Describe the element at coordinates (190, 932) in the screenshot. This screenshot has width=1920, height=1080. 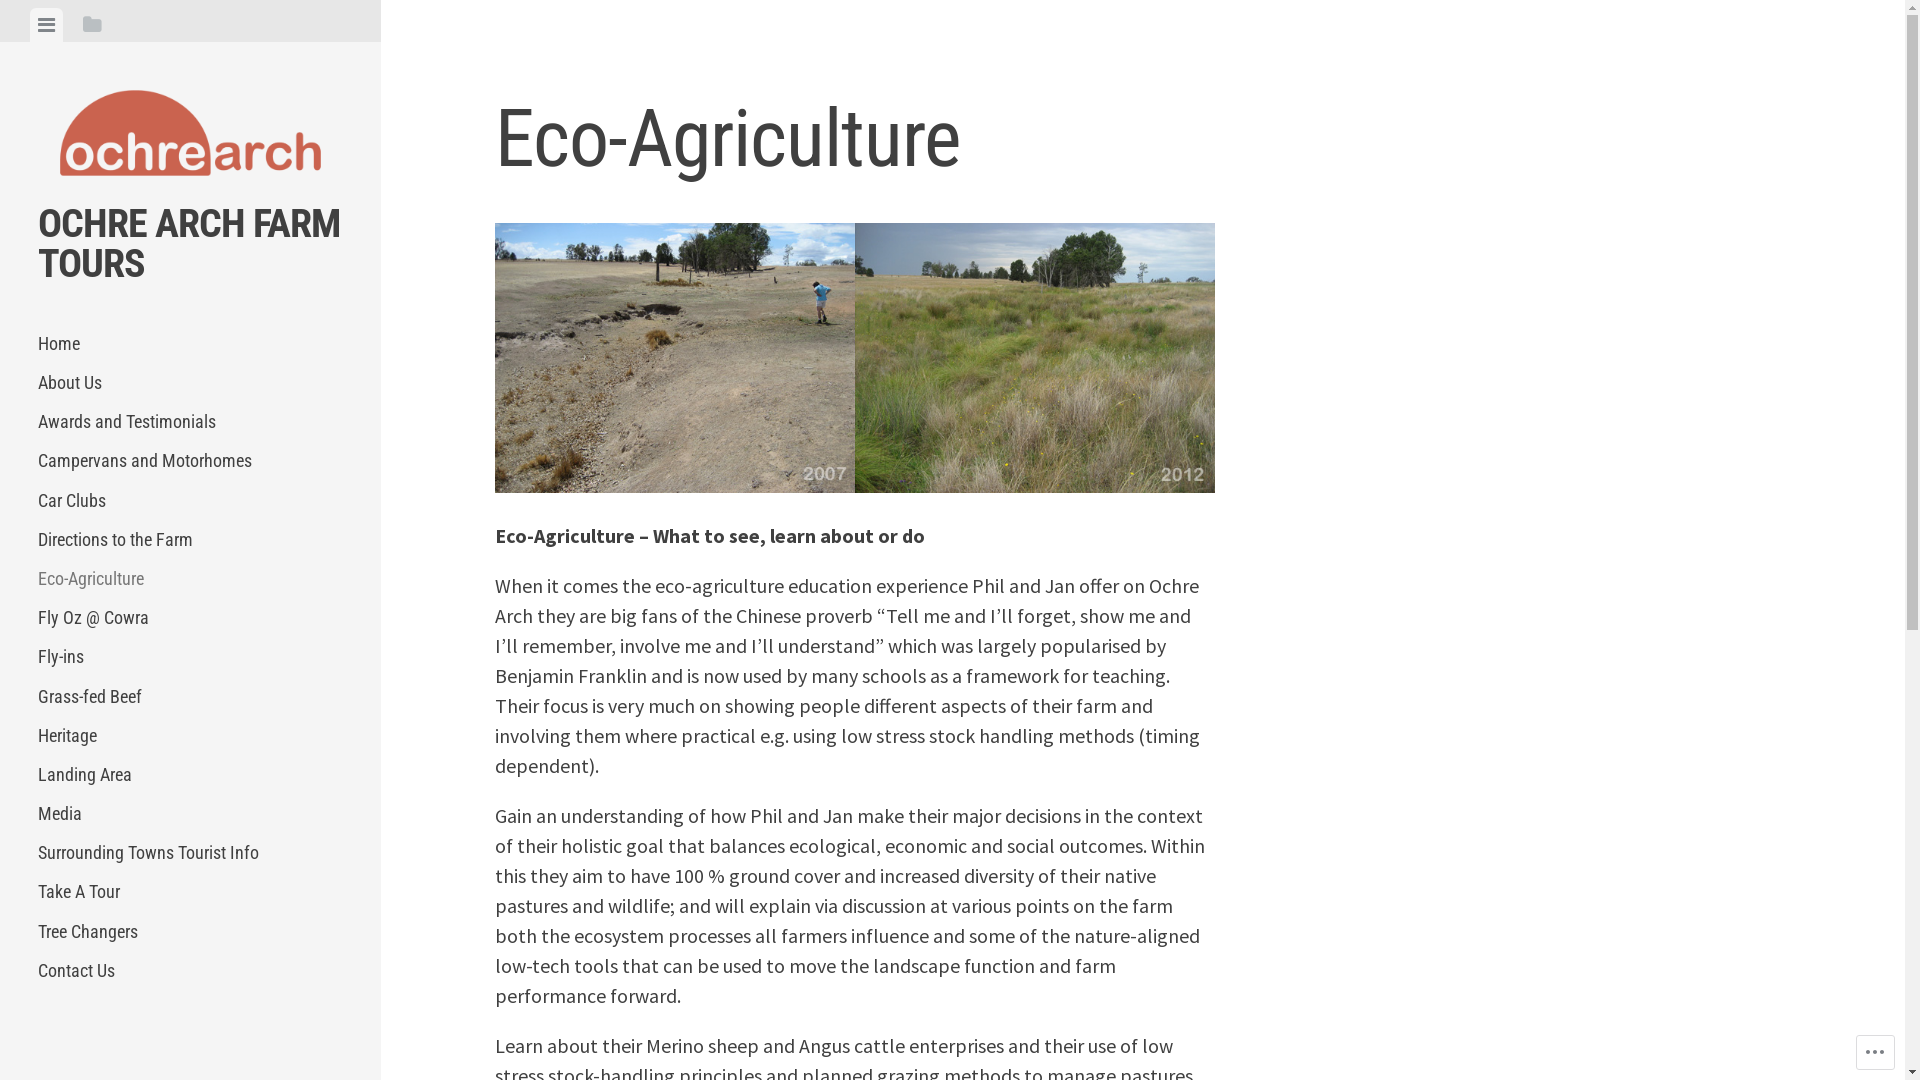
I see `Tree Changers` at that location.